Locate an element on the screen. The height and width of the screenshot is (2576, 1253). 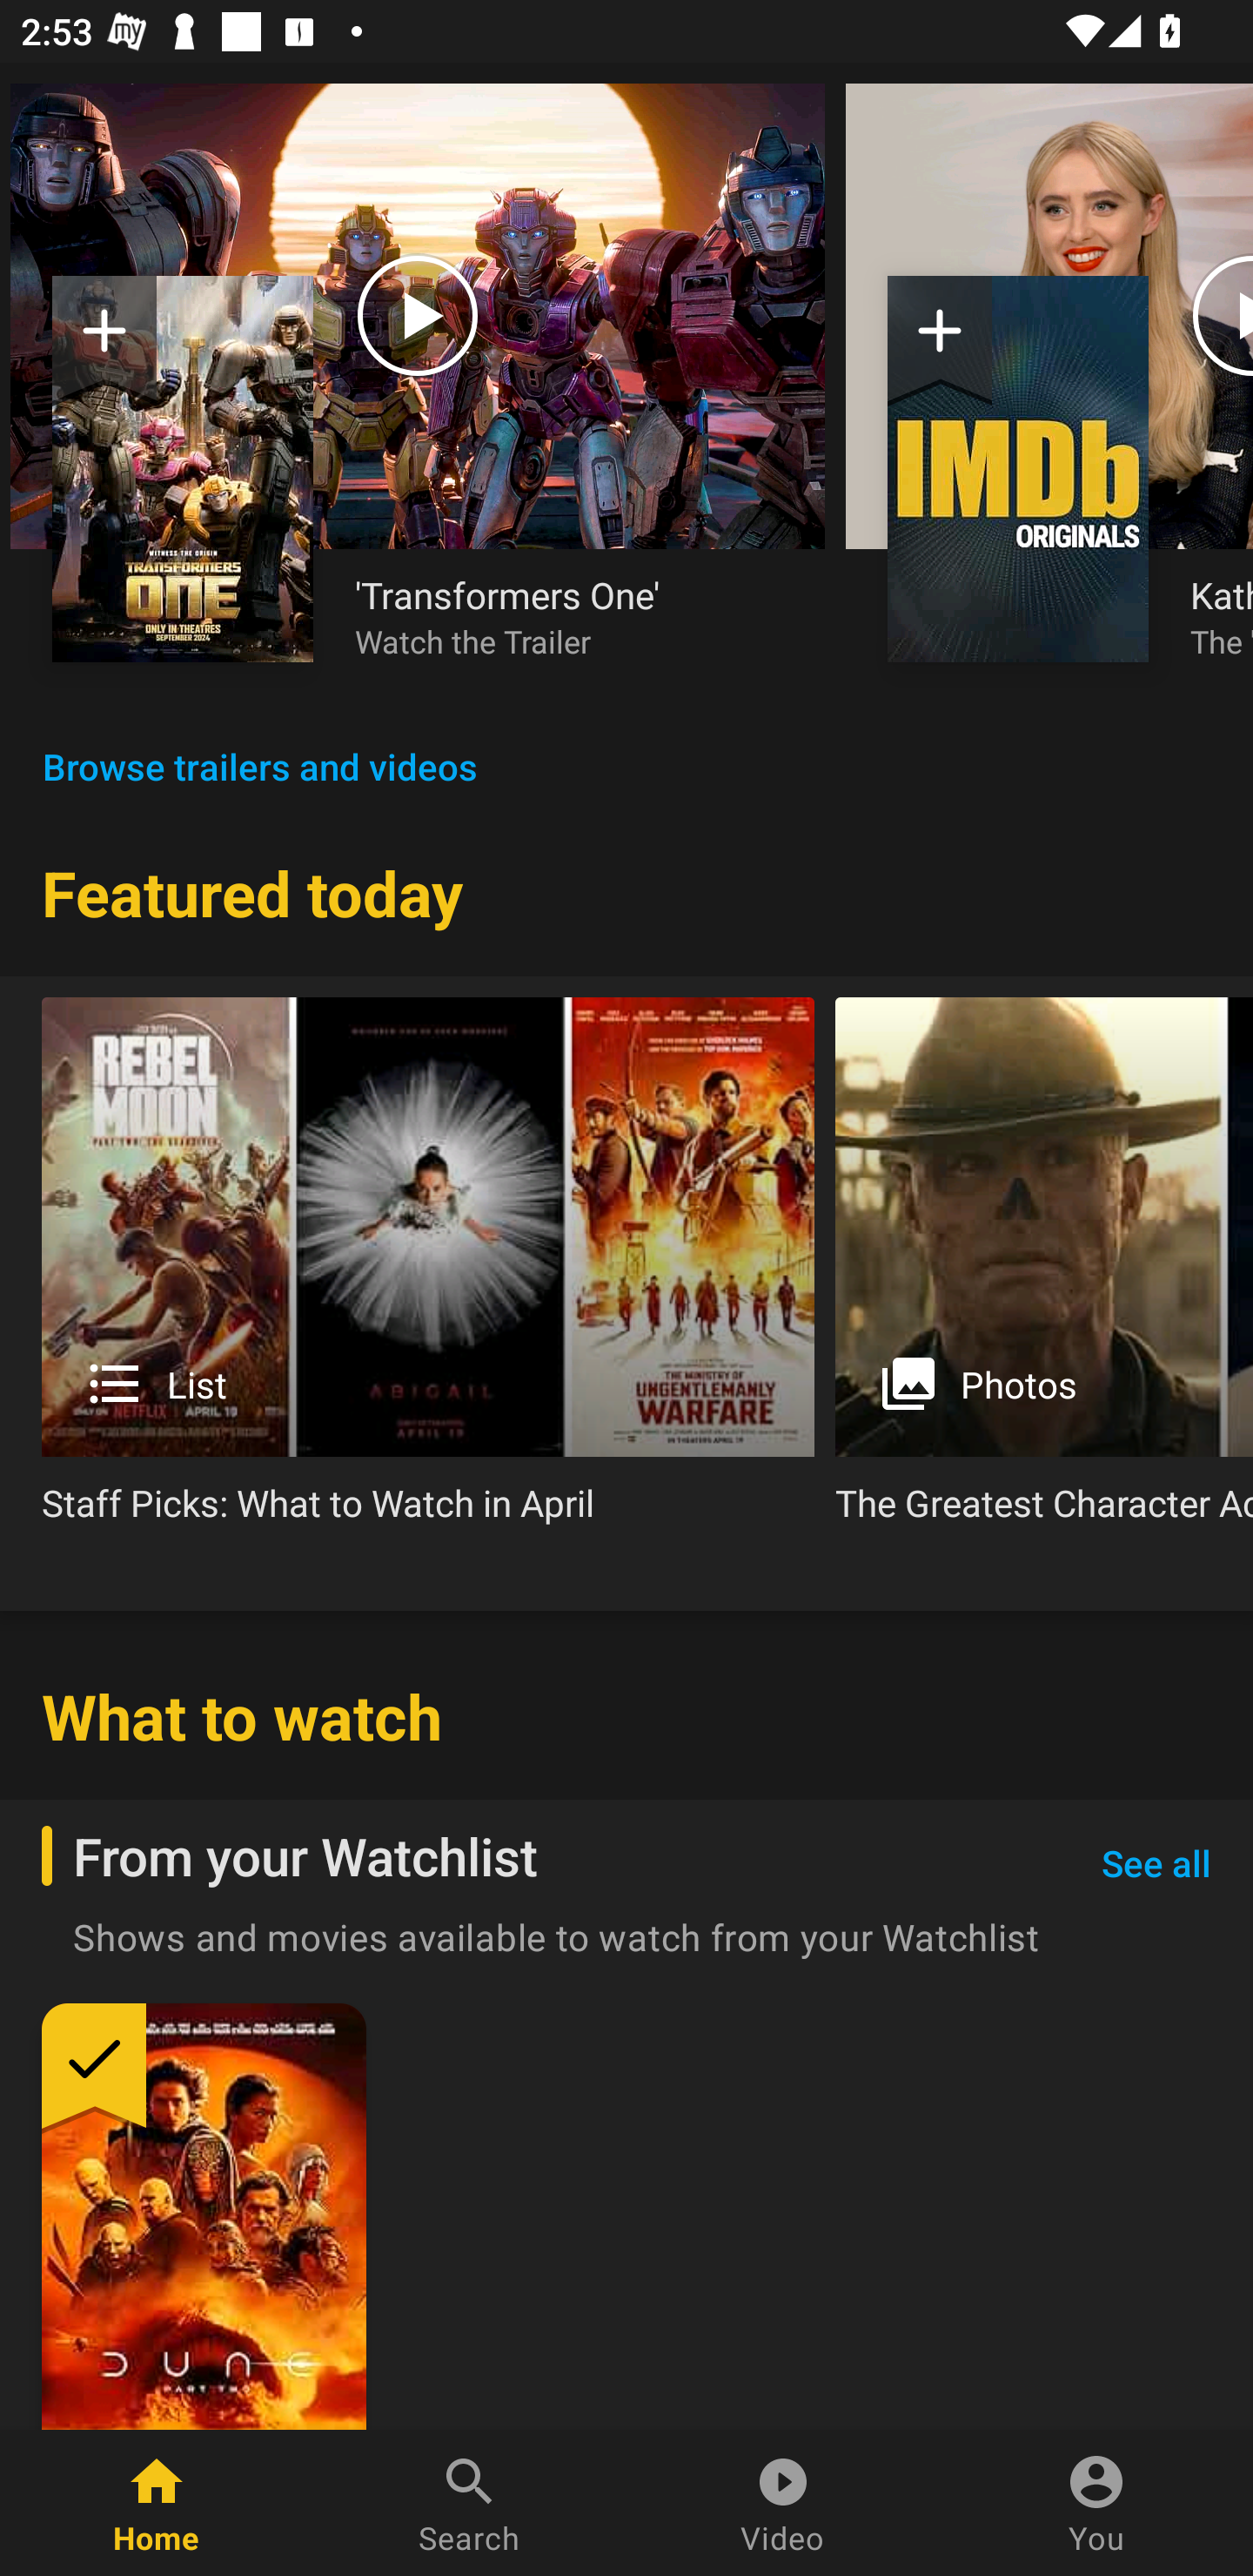
'Transformers One' Watch the Trailer is located at coordinates (569, 615).